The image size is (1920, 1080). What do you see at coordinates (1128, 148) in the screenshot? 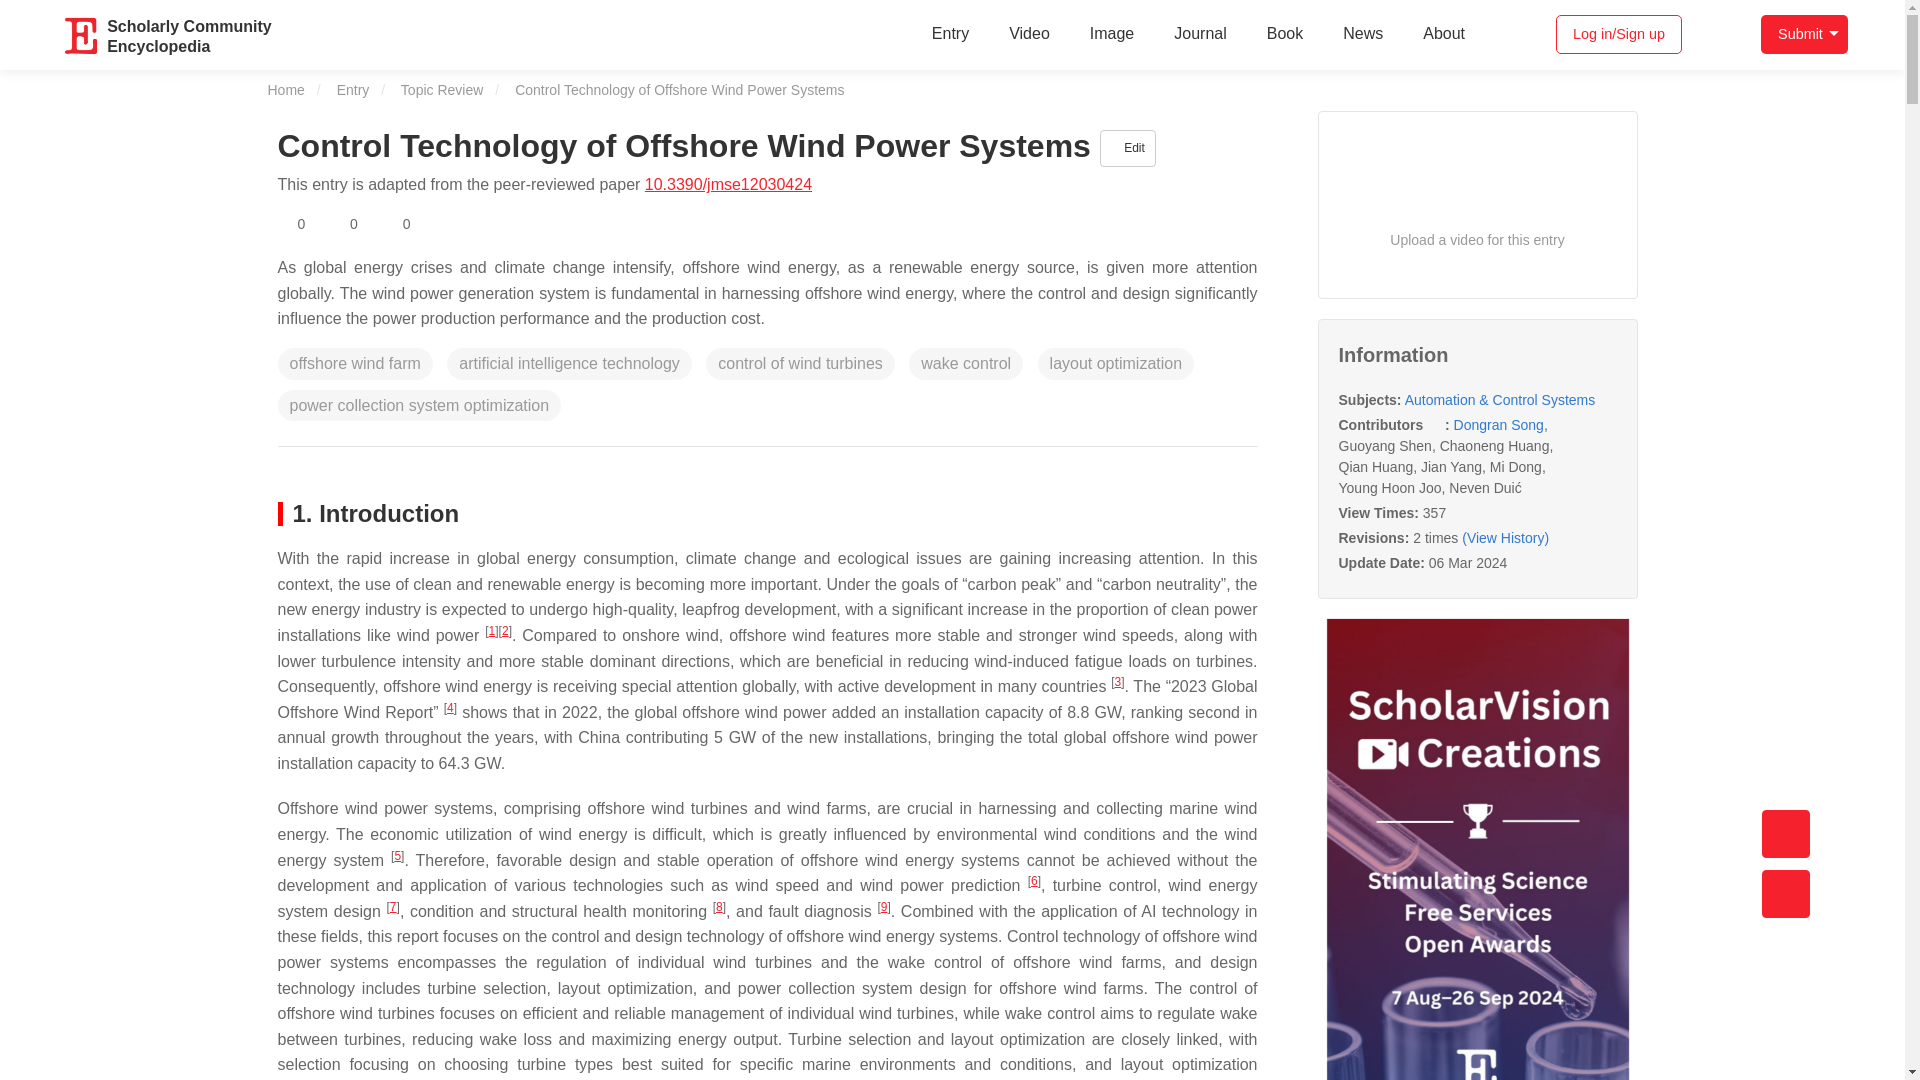
I see `Edit` at bounding box center [1128, 148].